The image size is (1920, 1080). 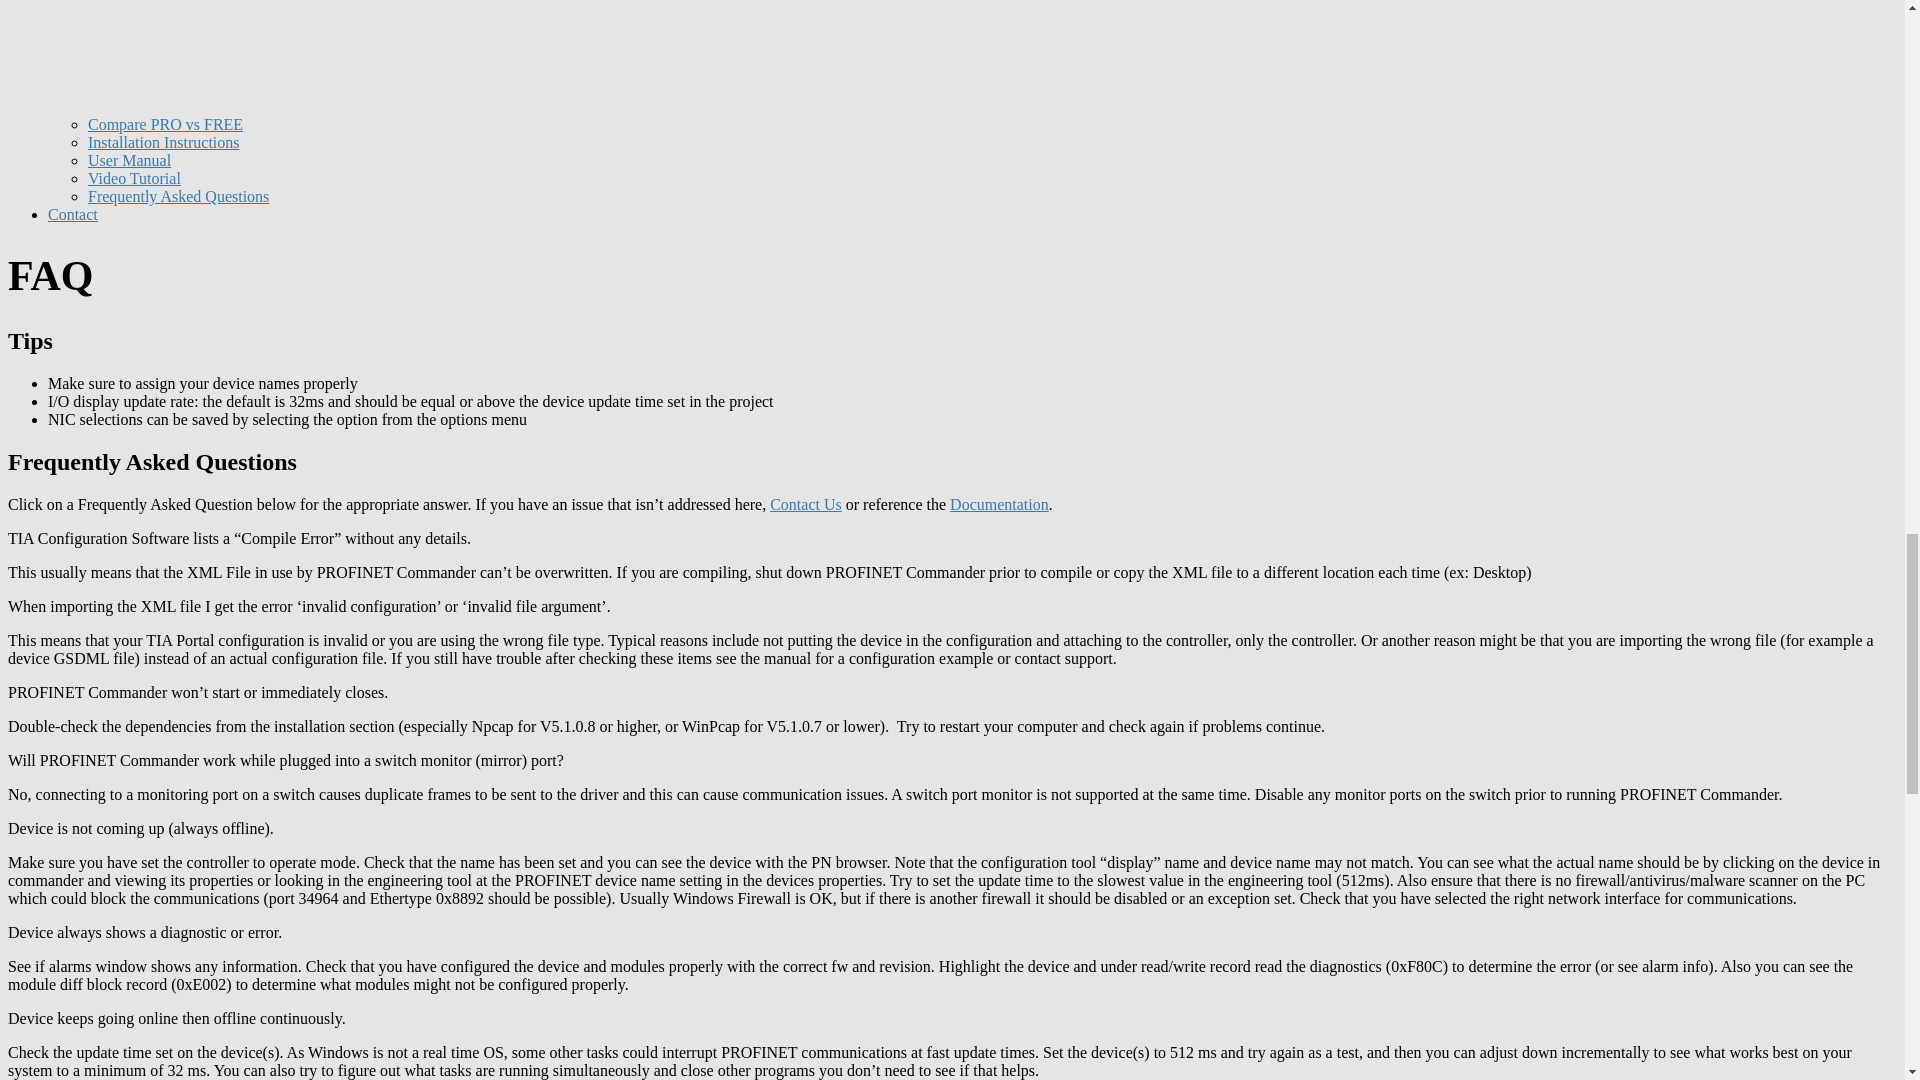 I want to click on Contact, so click(x=72, y=214).